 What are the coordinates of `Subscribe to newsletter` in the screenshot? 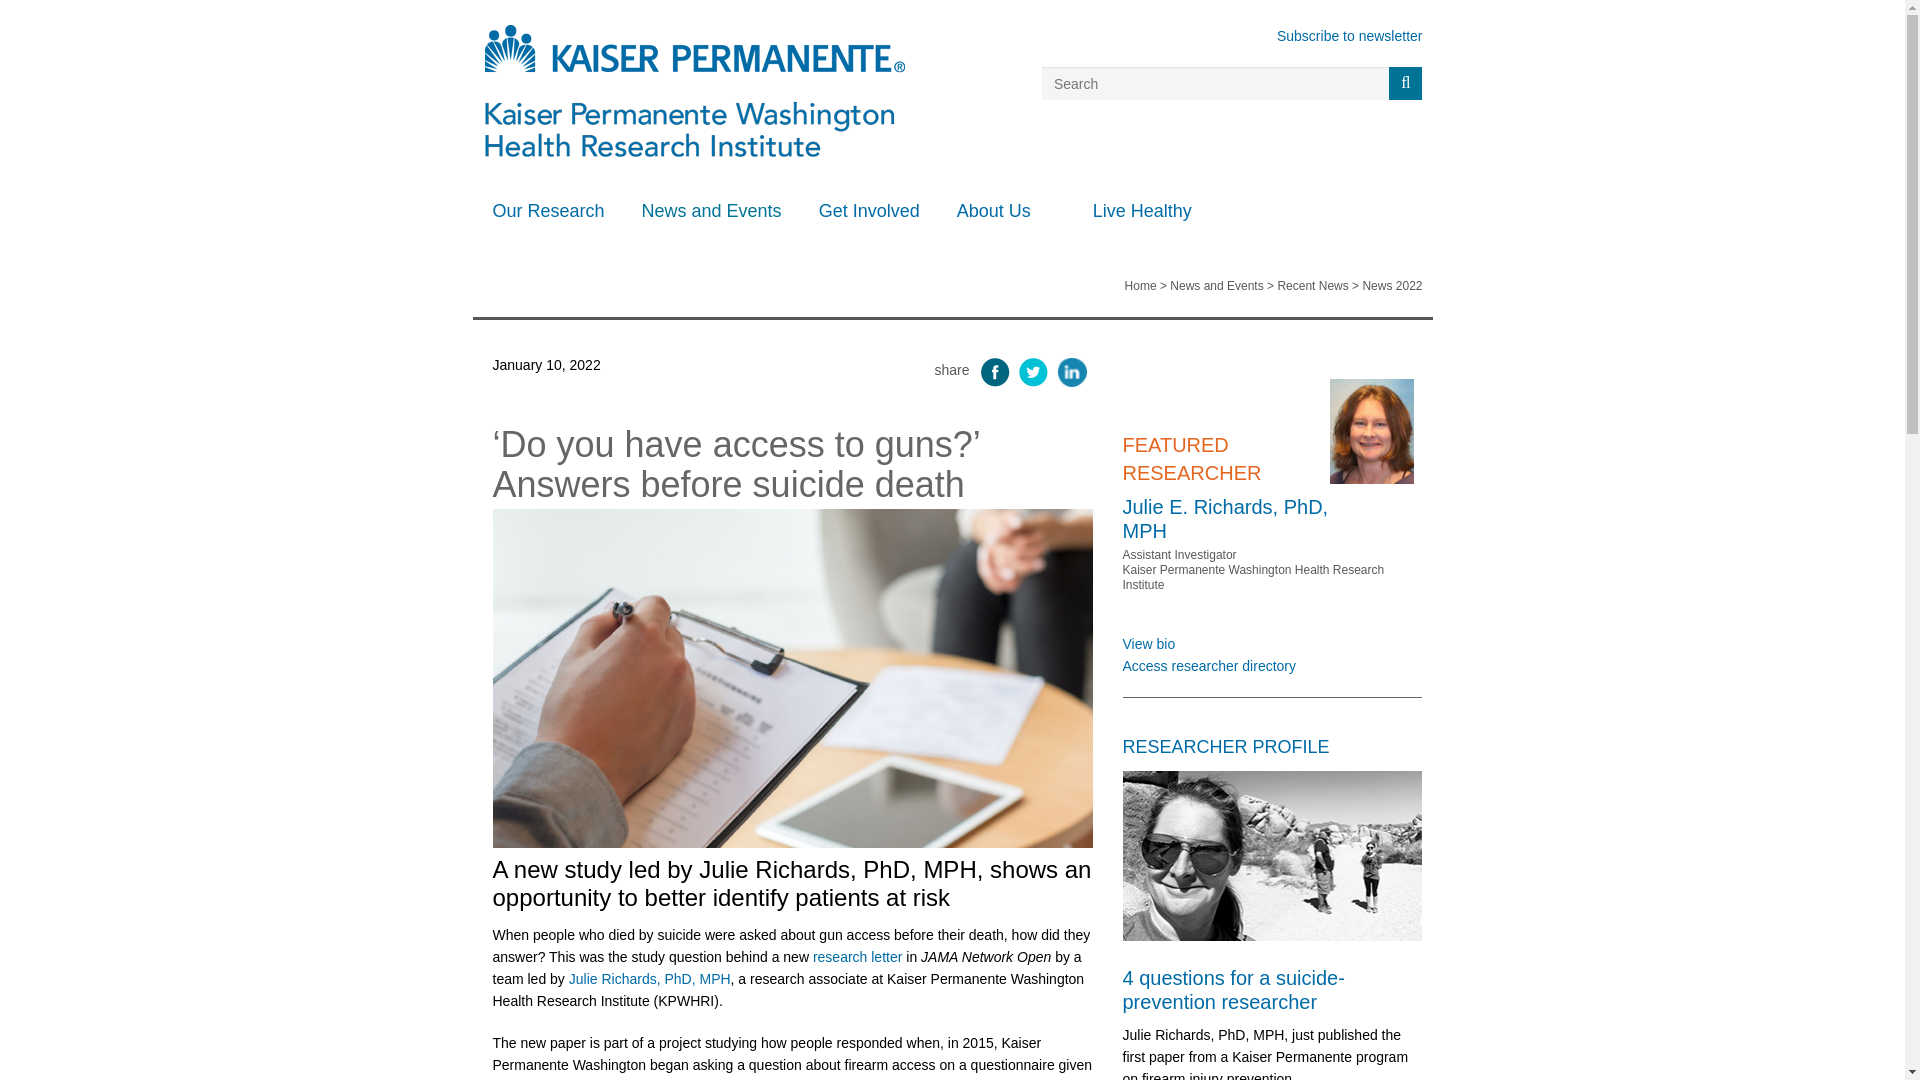 It's located at (1349, 36).